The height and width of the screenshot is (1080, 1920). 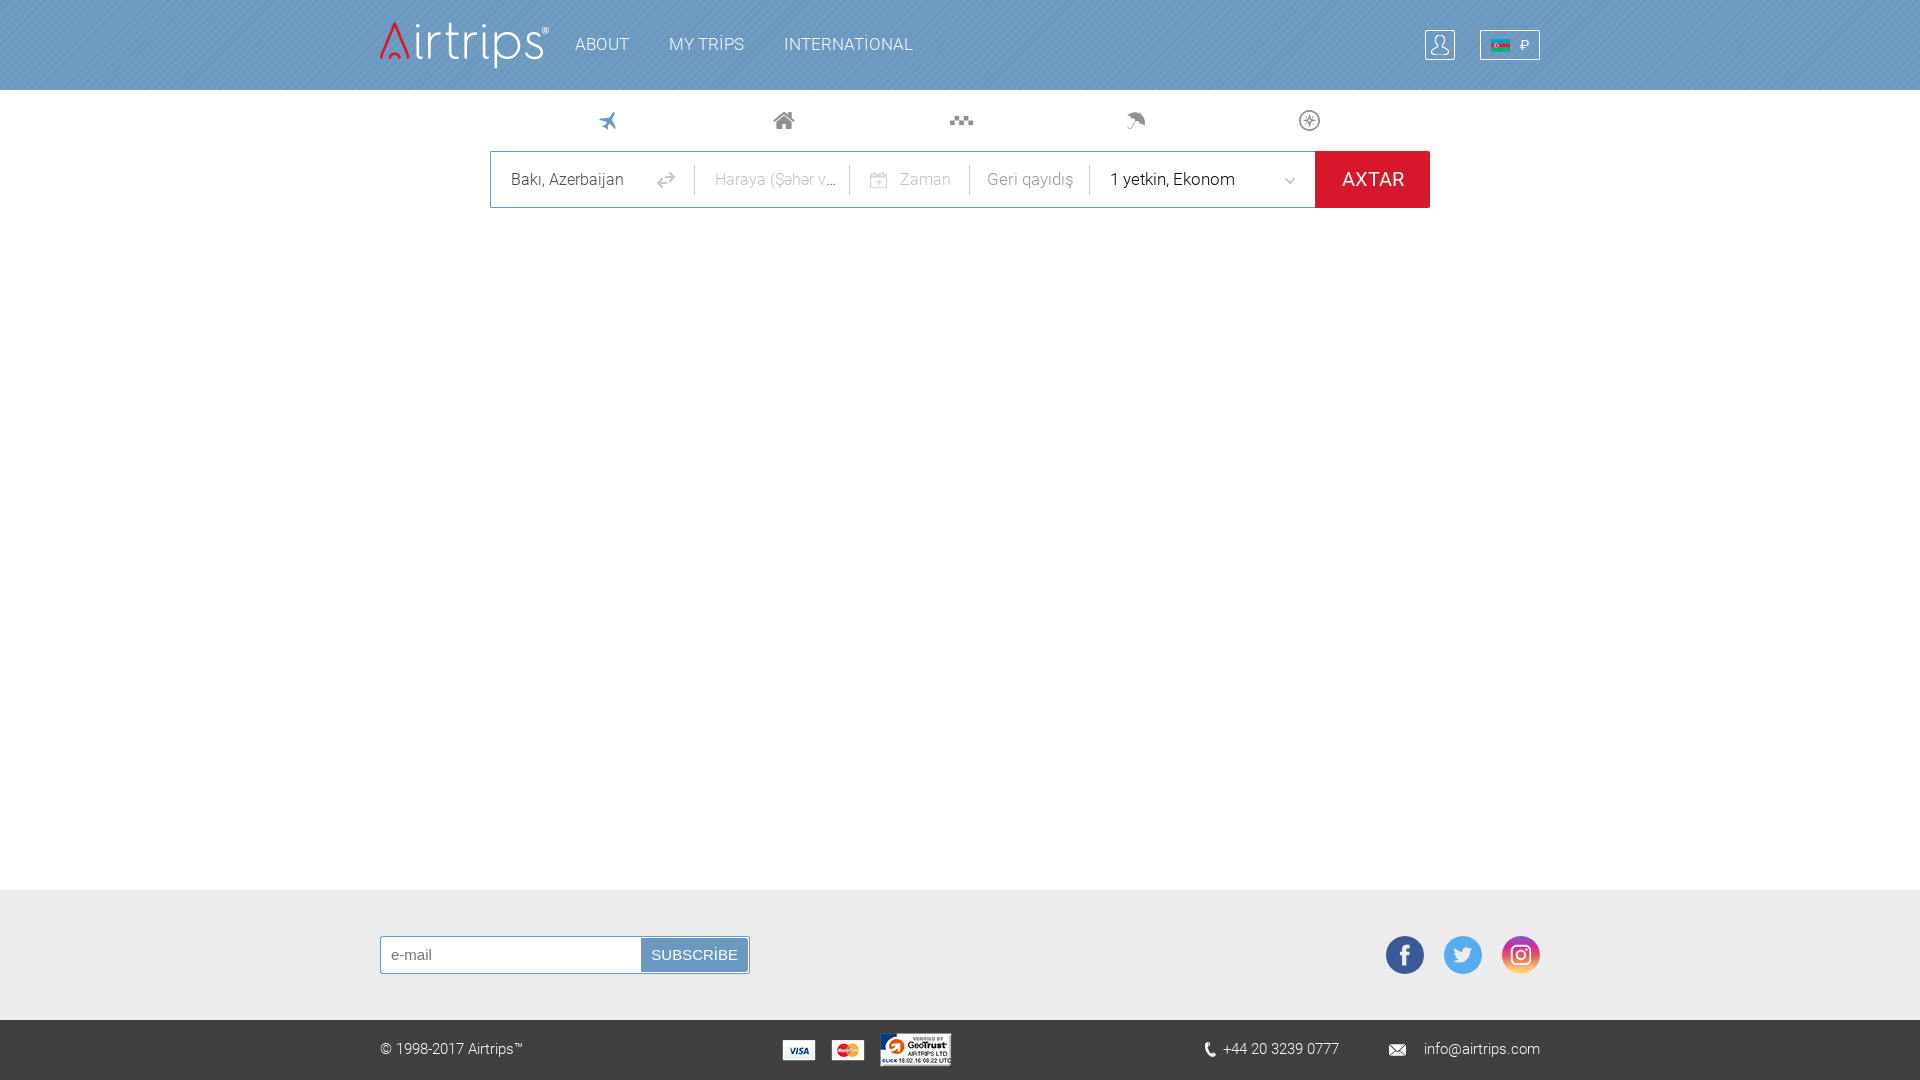 I want to click on SUBSCRIBE, so click(x=696, y=955).